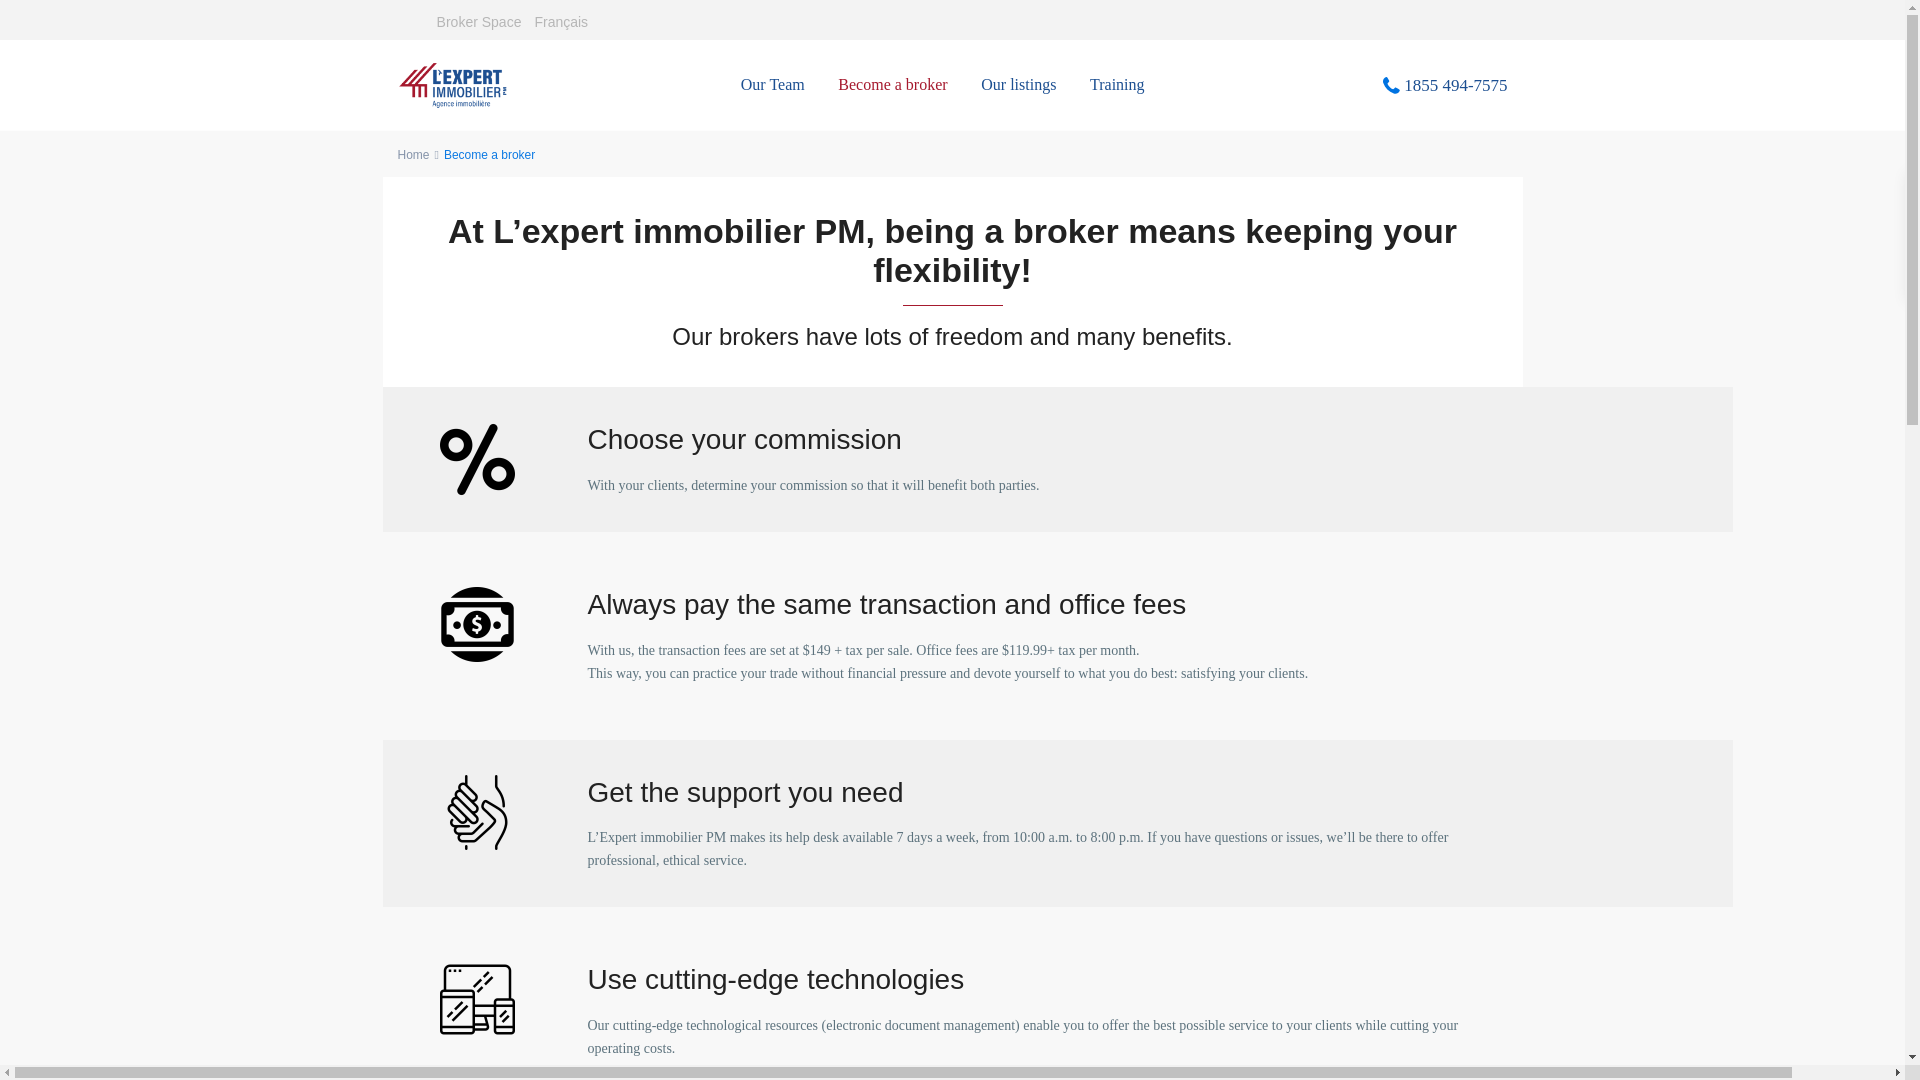 Image resolution: width=1920 pixels, height=1080 pixels. I want to click on responsive-75x75, so click(476, 999).